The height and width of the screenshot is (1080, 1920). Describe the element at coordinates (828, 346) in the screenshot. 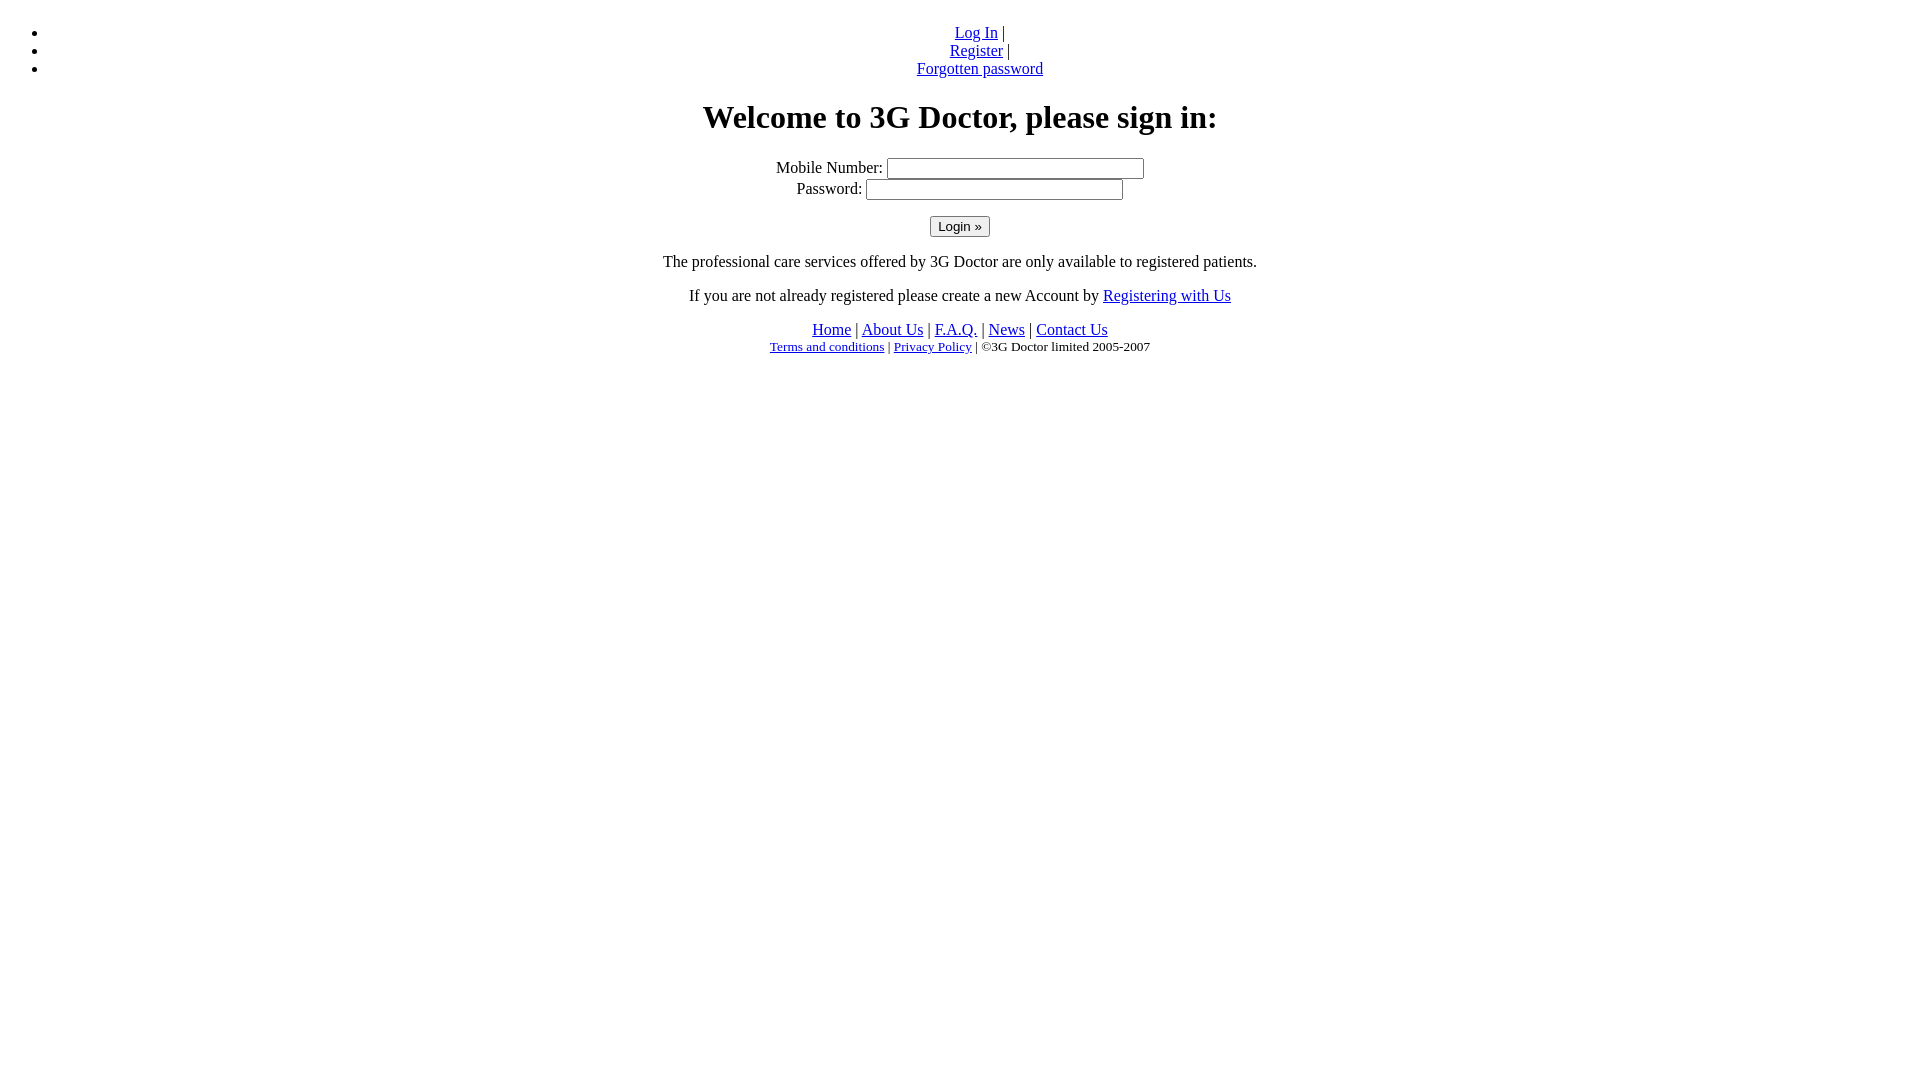

I see `Terms and conditions` at that location.